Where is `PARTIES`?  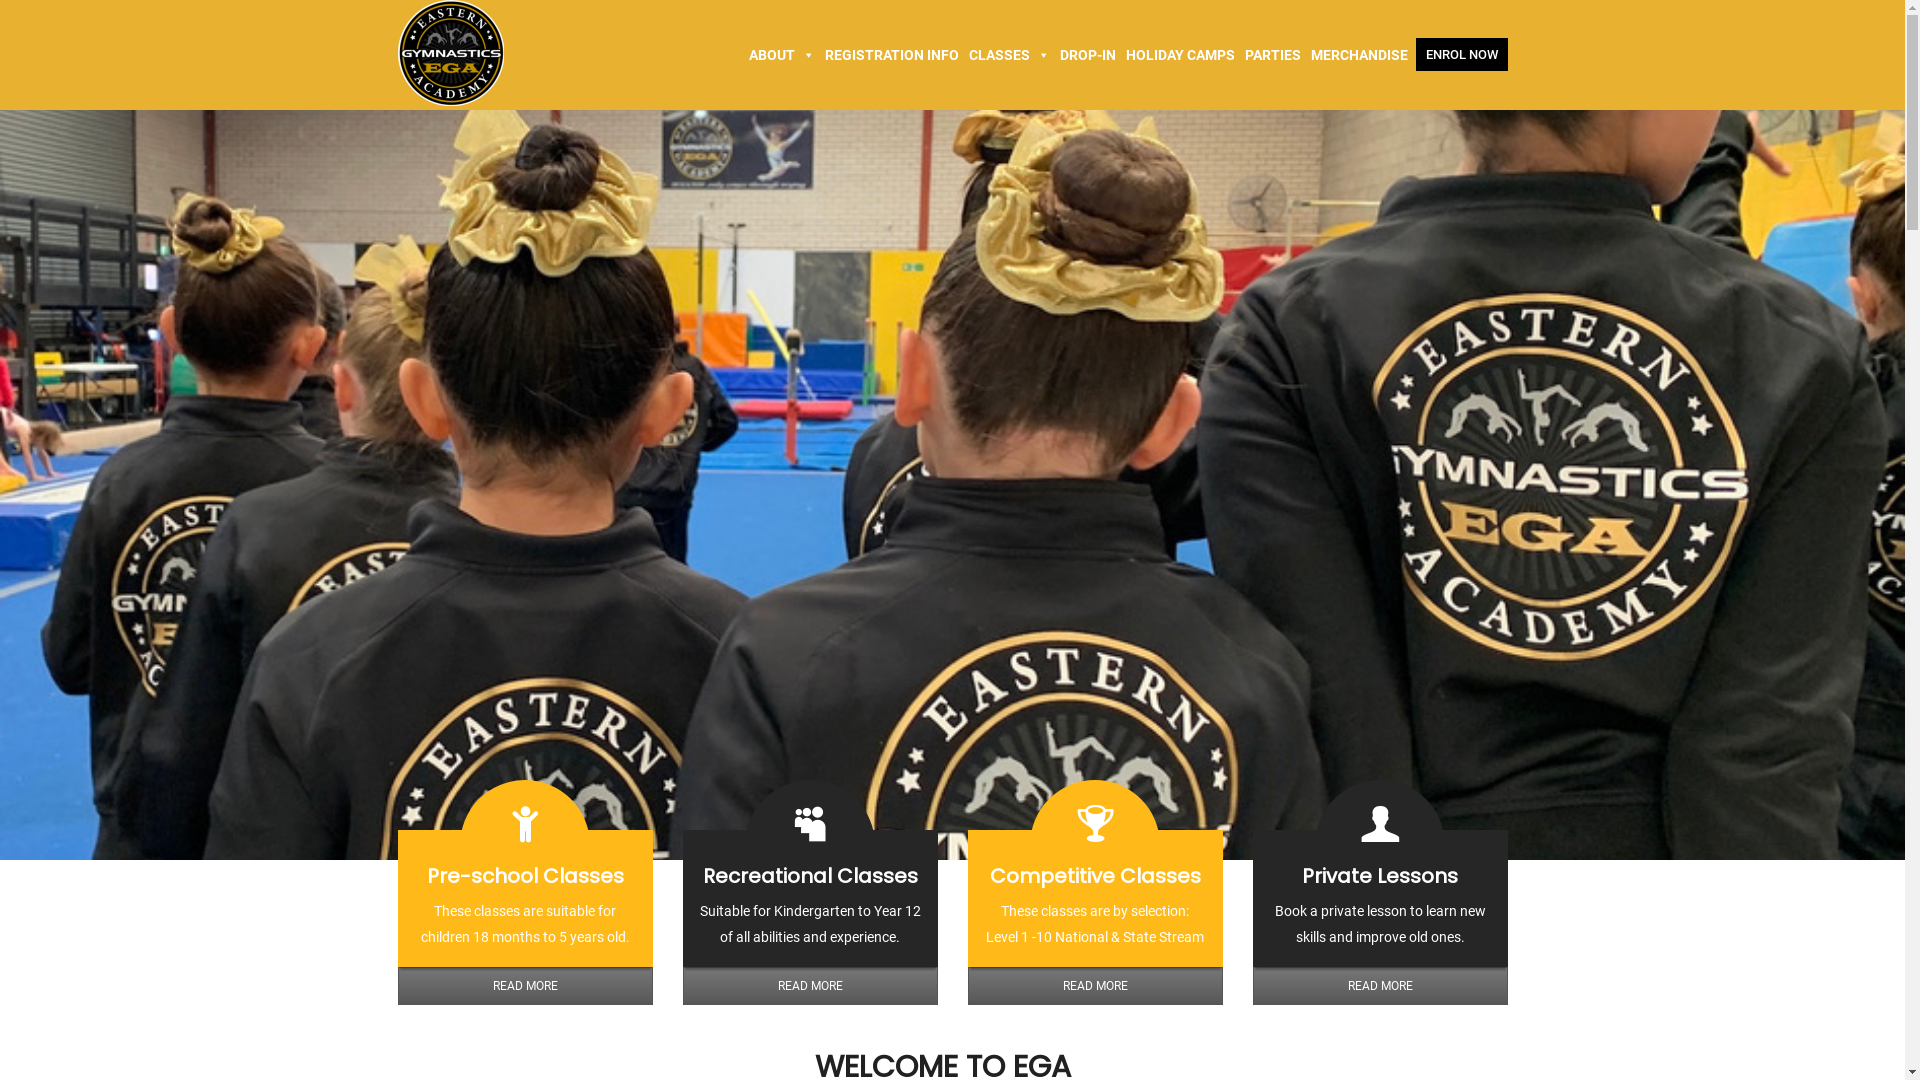 PARTIES is located at coordinates (1273, 55).